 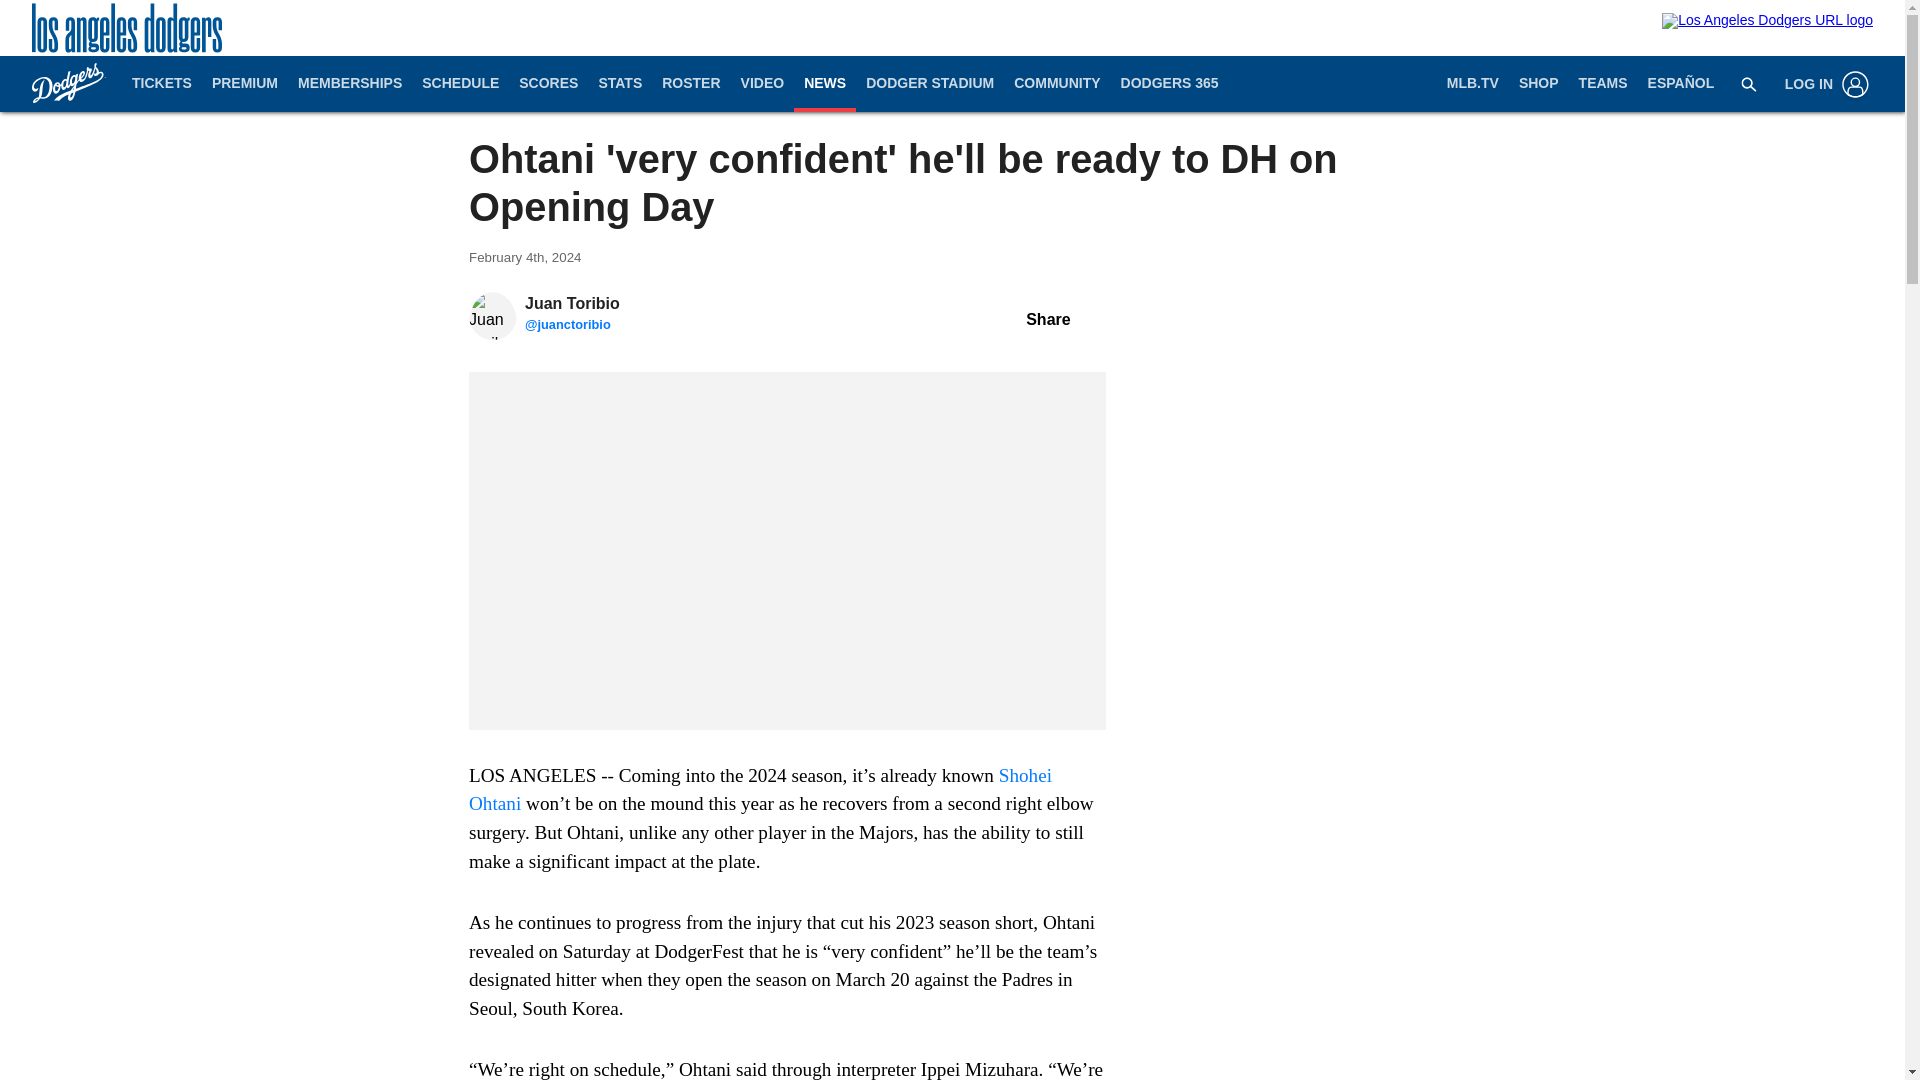 What do you see at coordinates (162, 84) in the screenshot?
I see `TICKETS` at bounding box center [162, 84].